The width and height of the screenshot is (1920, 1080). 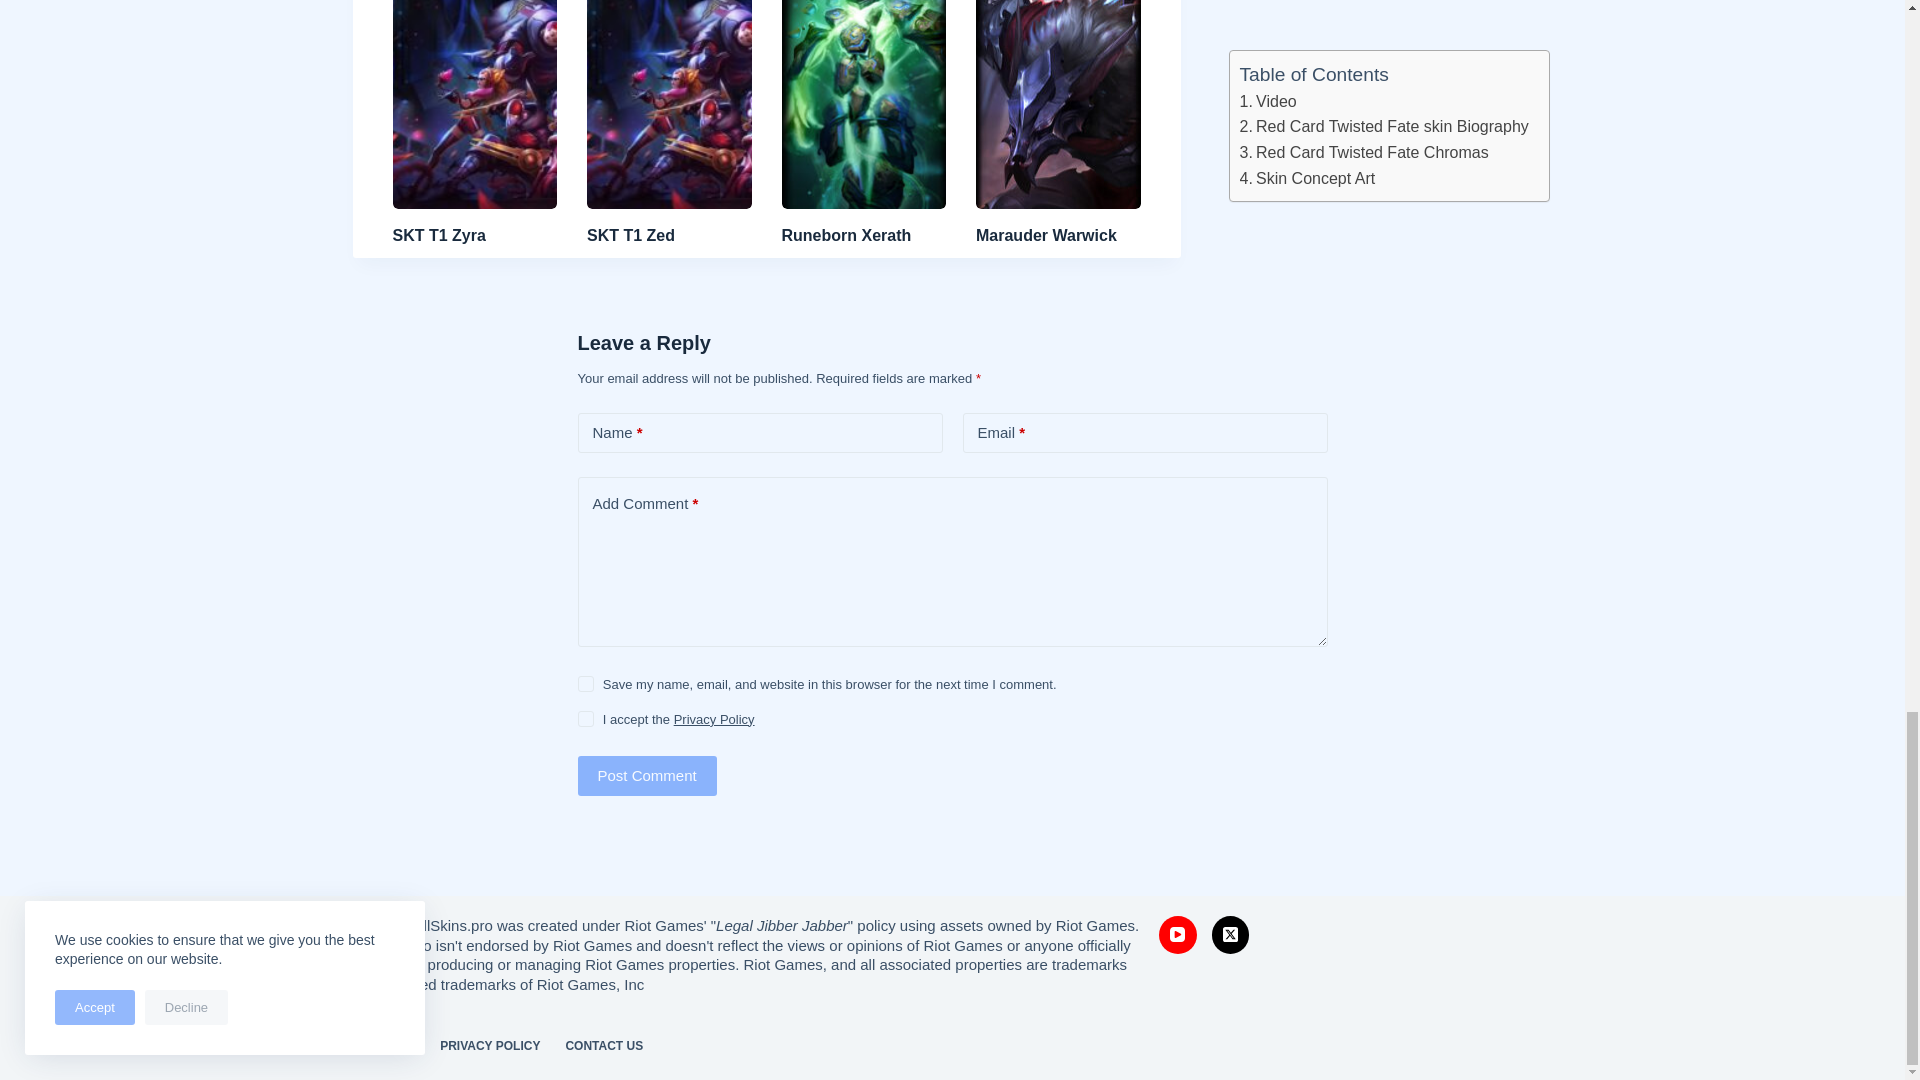 I want to click on on, so click(x=585, y=718).